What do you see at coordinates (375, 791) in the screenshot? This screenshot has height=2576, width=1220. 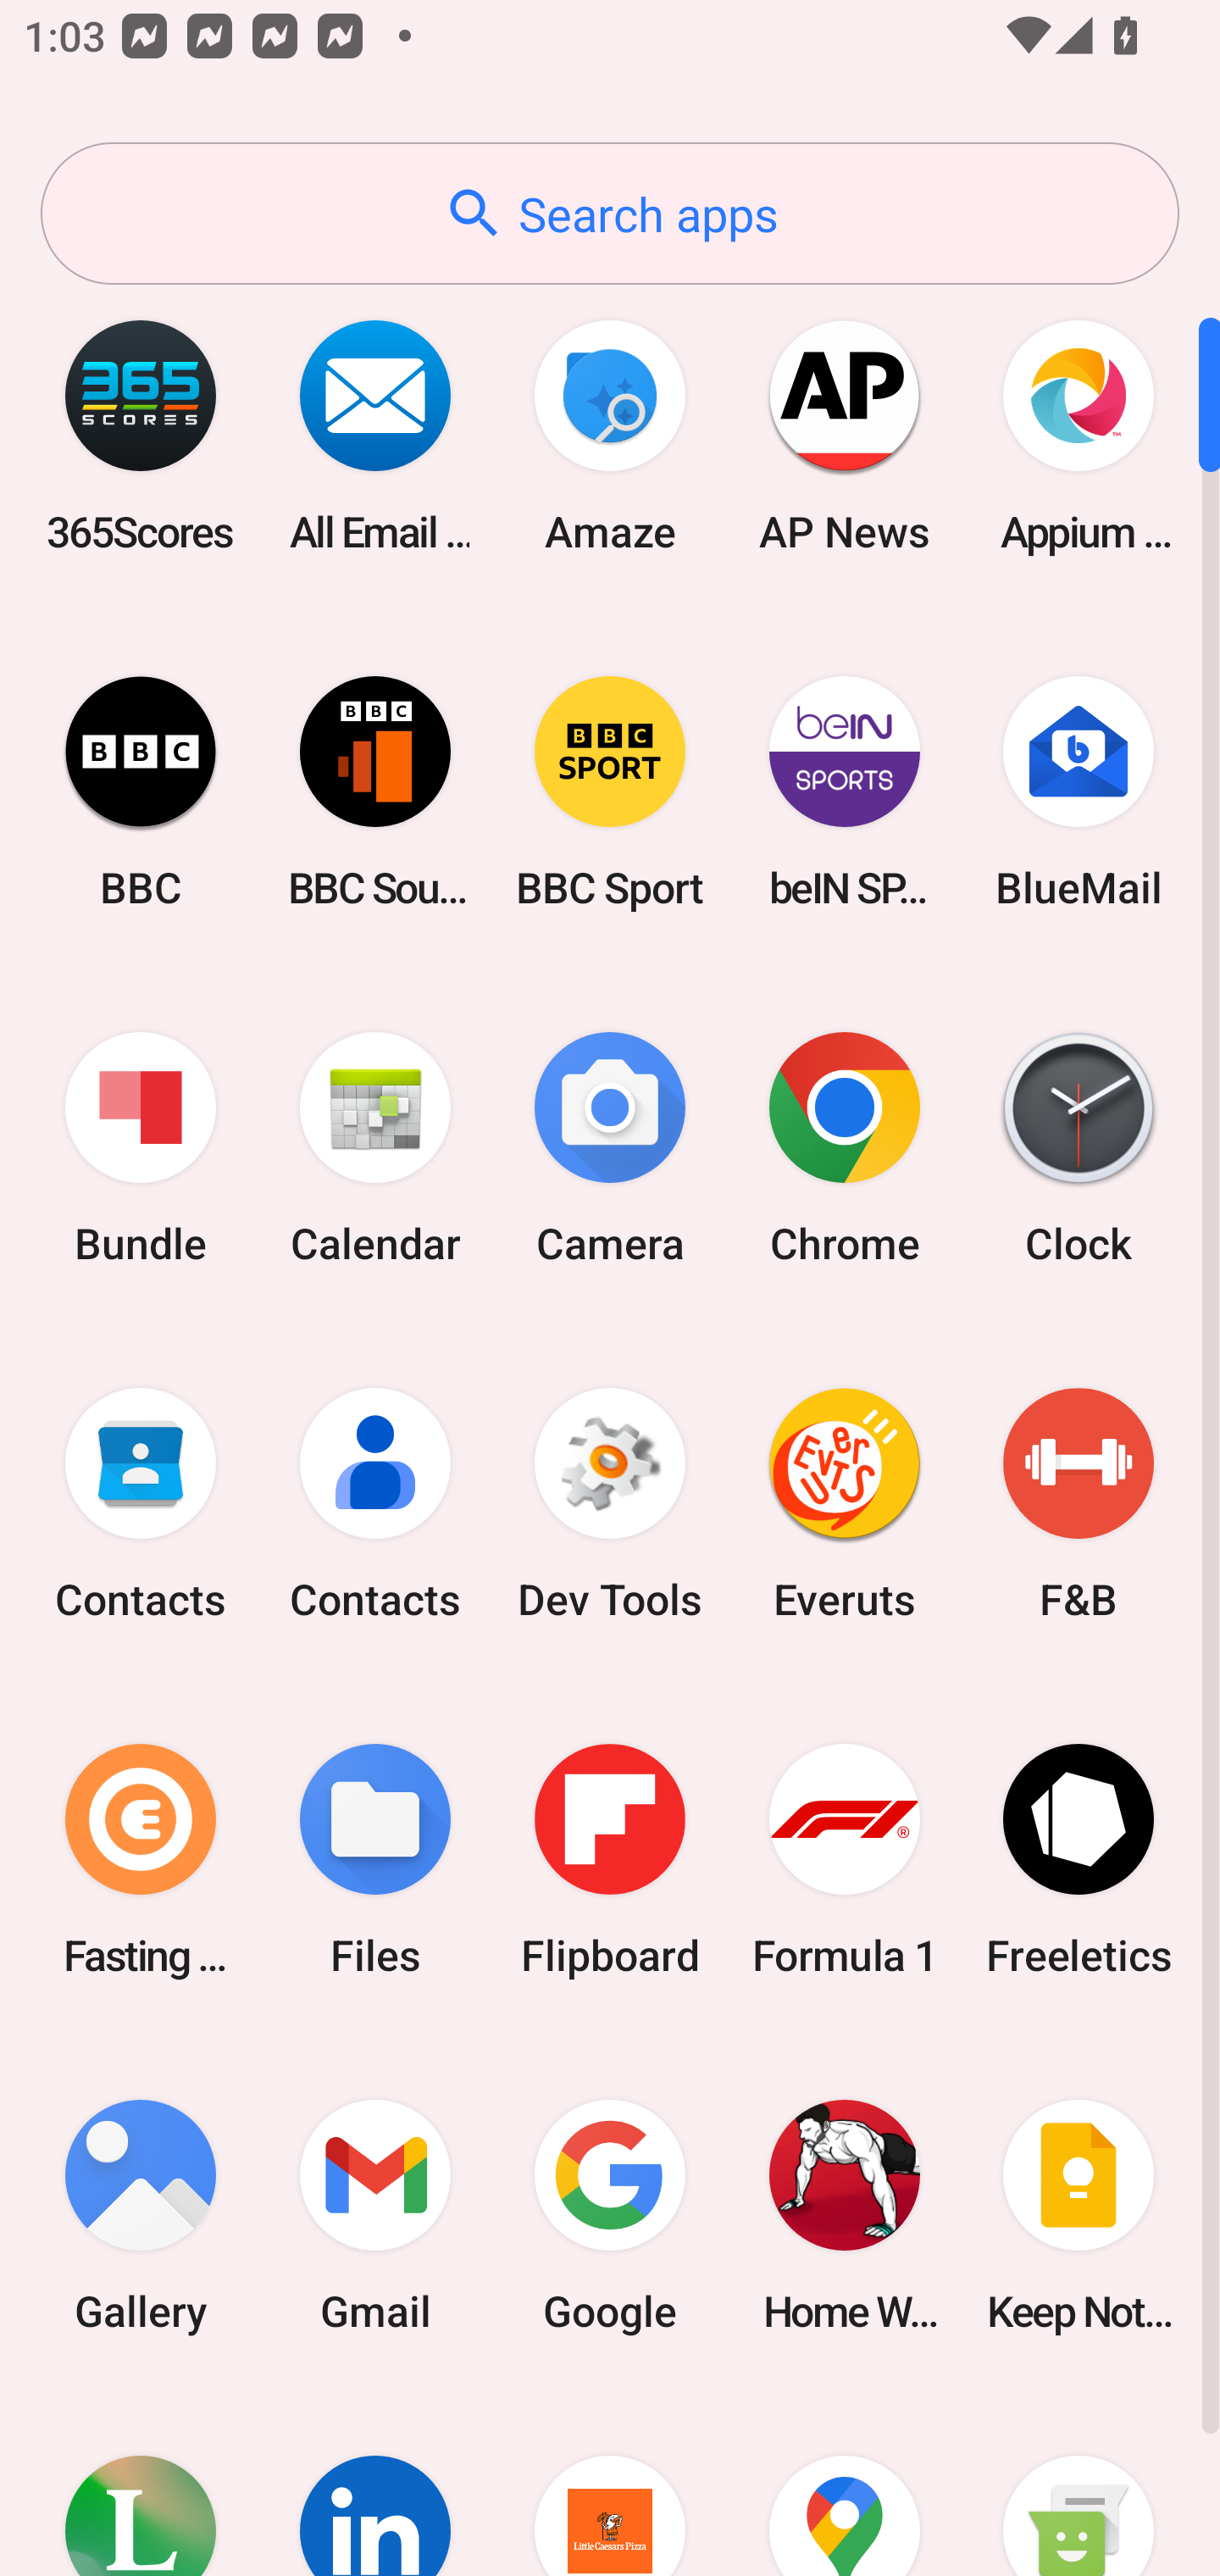 I see `BBC Sounds` at bounding box center [375, 791].